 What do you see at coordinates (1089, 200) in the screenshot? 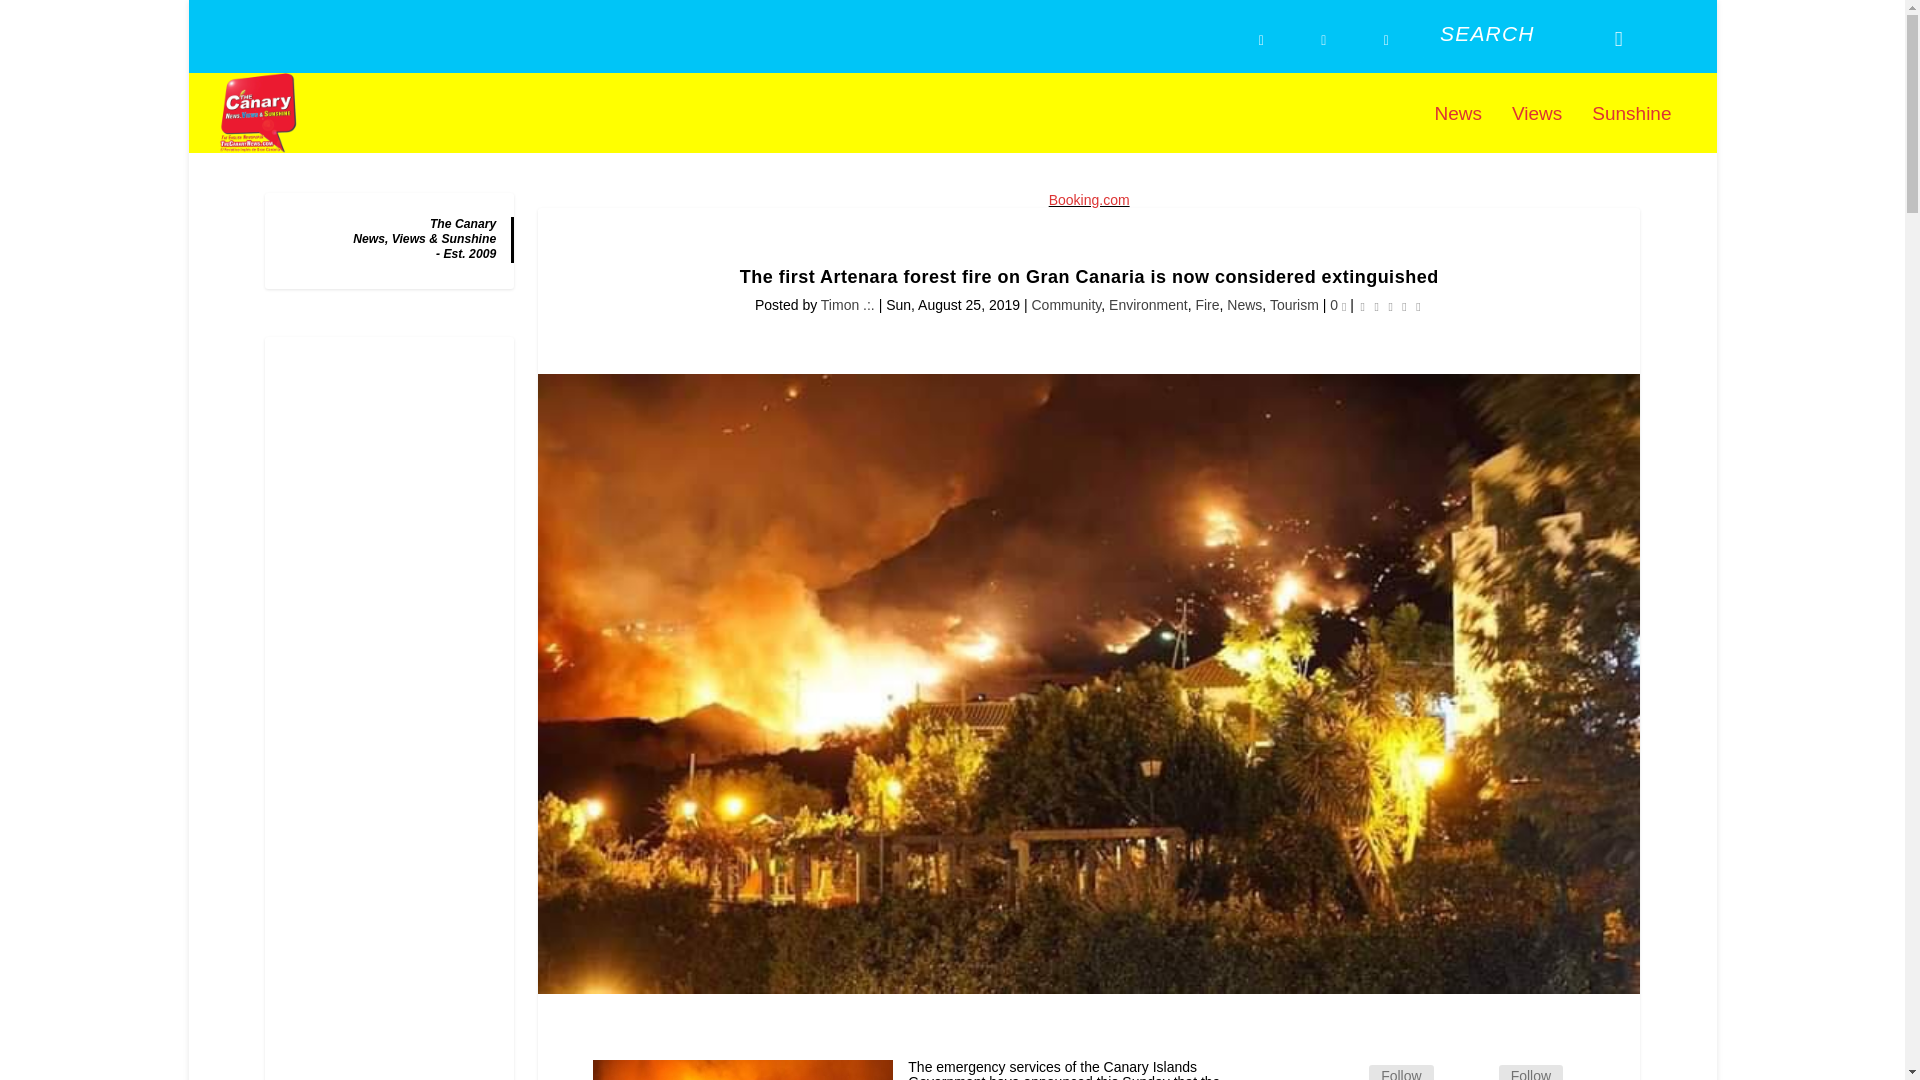
I see `Booking.com` at bounding box center [1089, 200].